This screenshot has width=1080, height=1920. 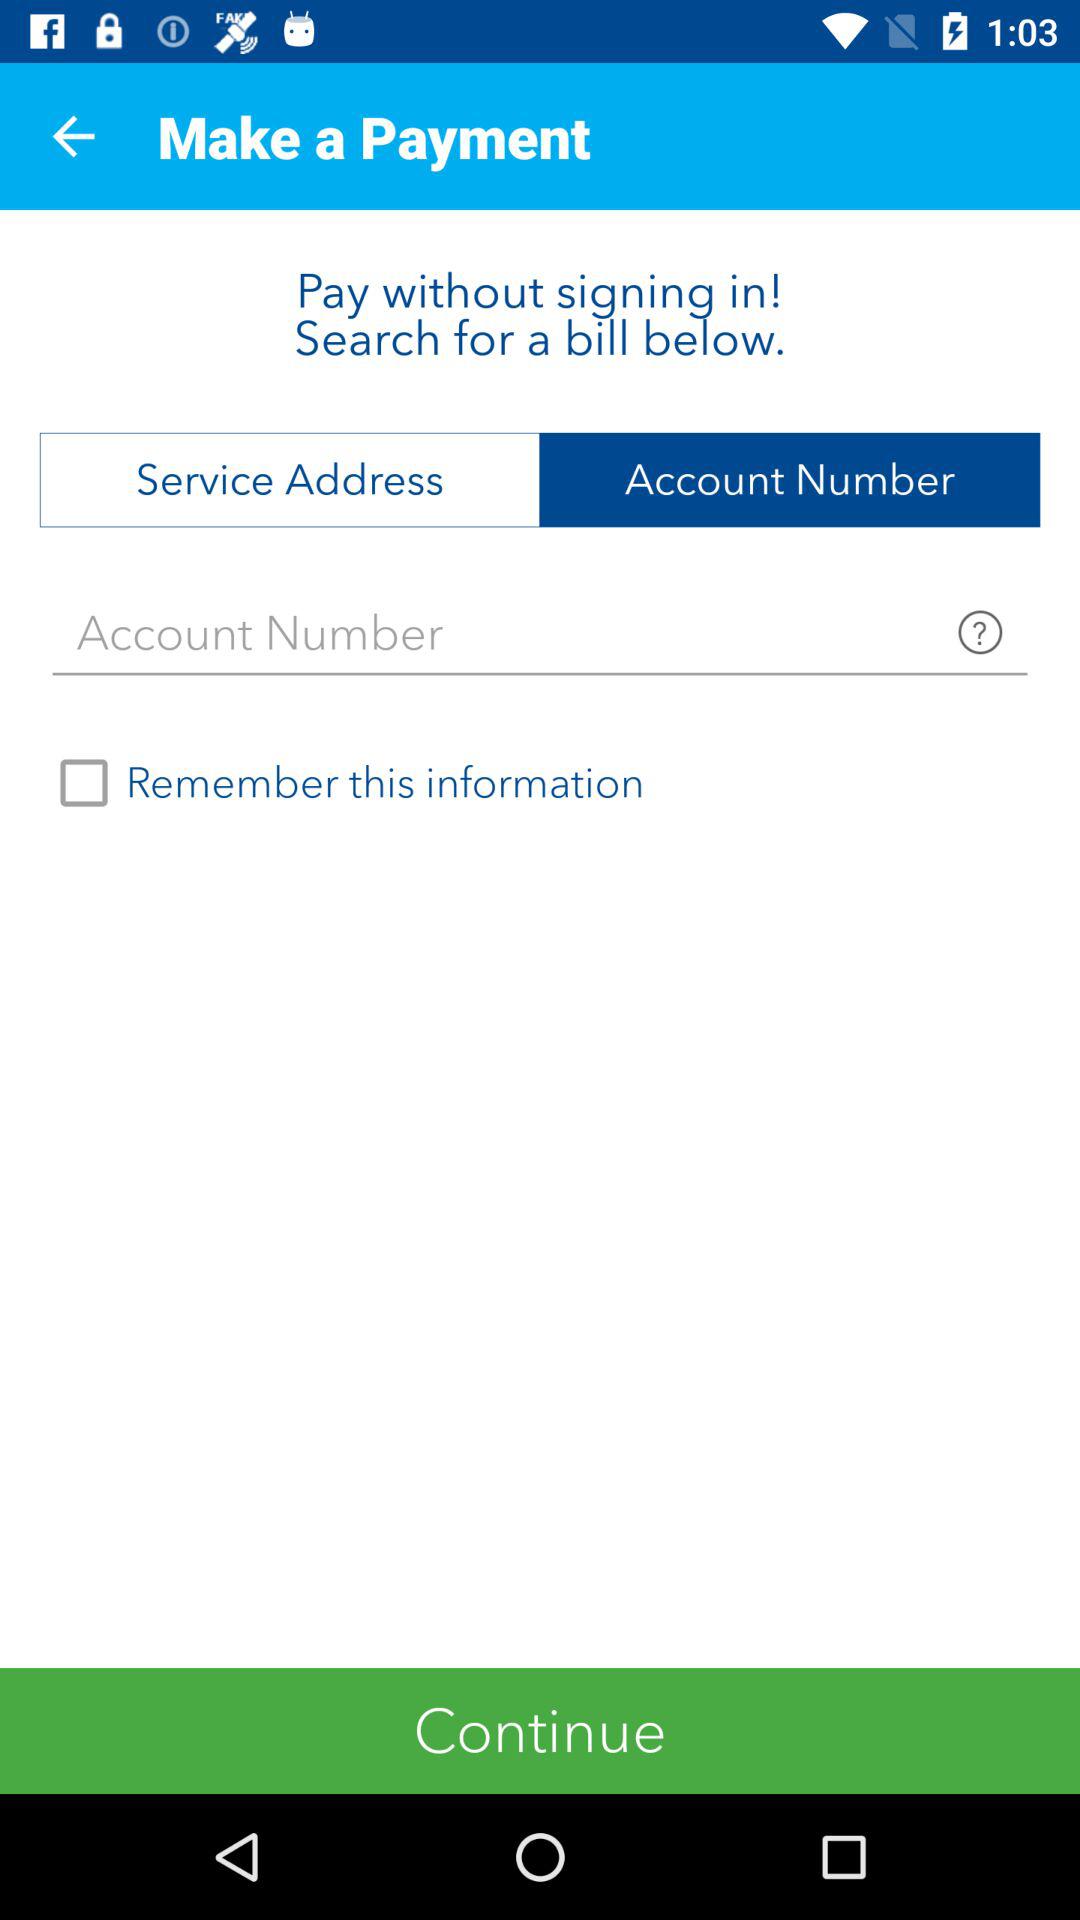 I want to click on turn off the icon below service address item, so click(x=540, y=633).